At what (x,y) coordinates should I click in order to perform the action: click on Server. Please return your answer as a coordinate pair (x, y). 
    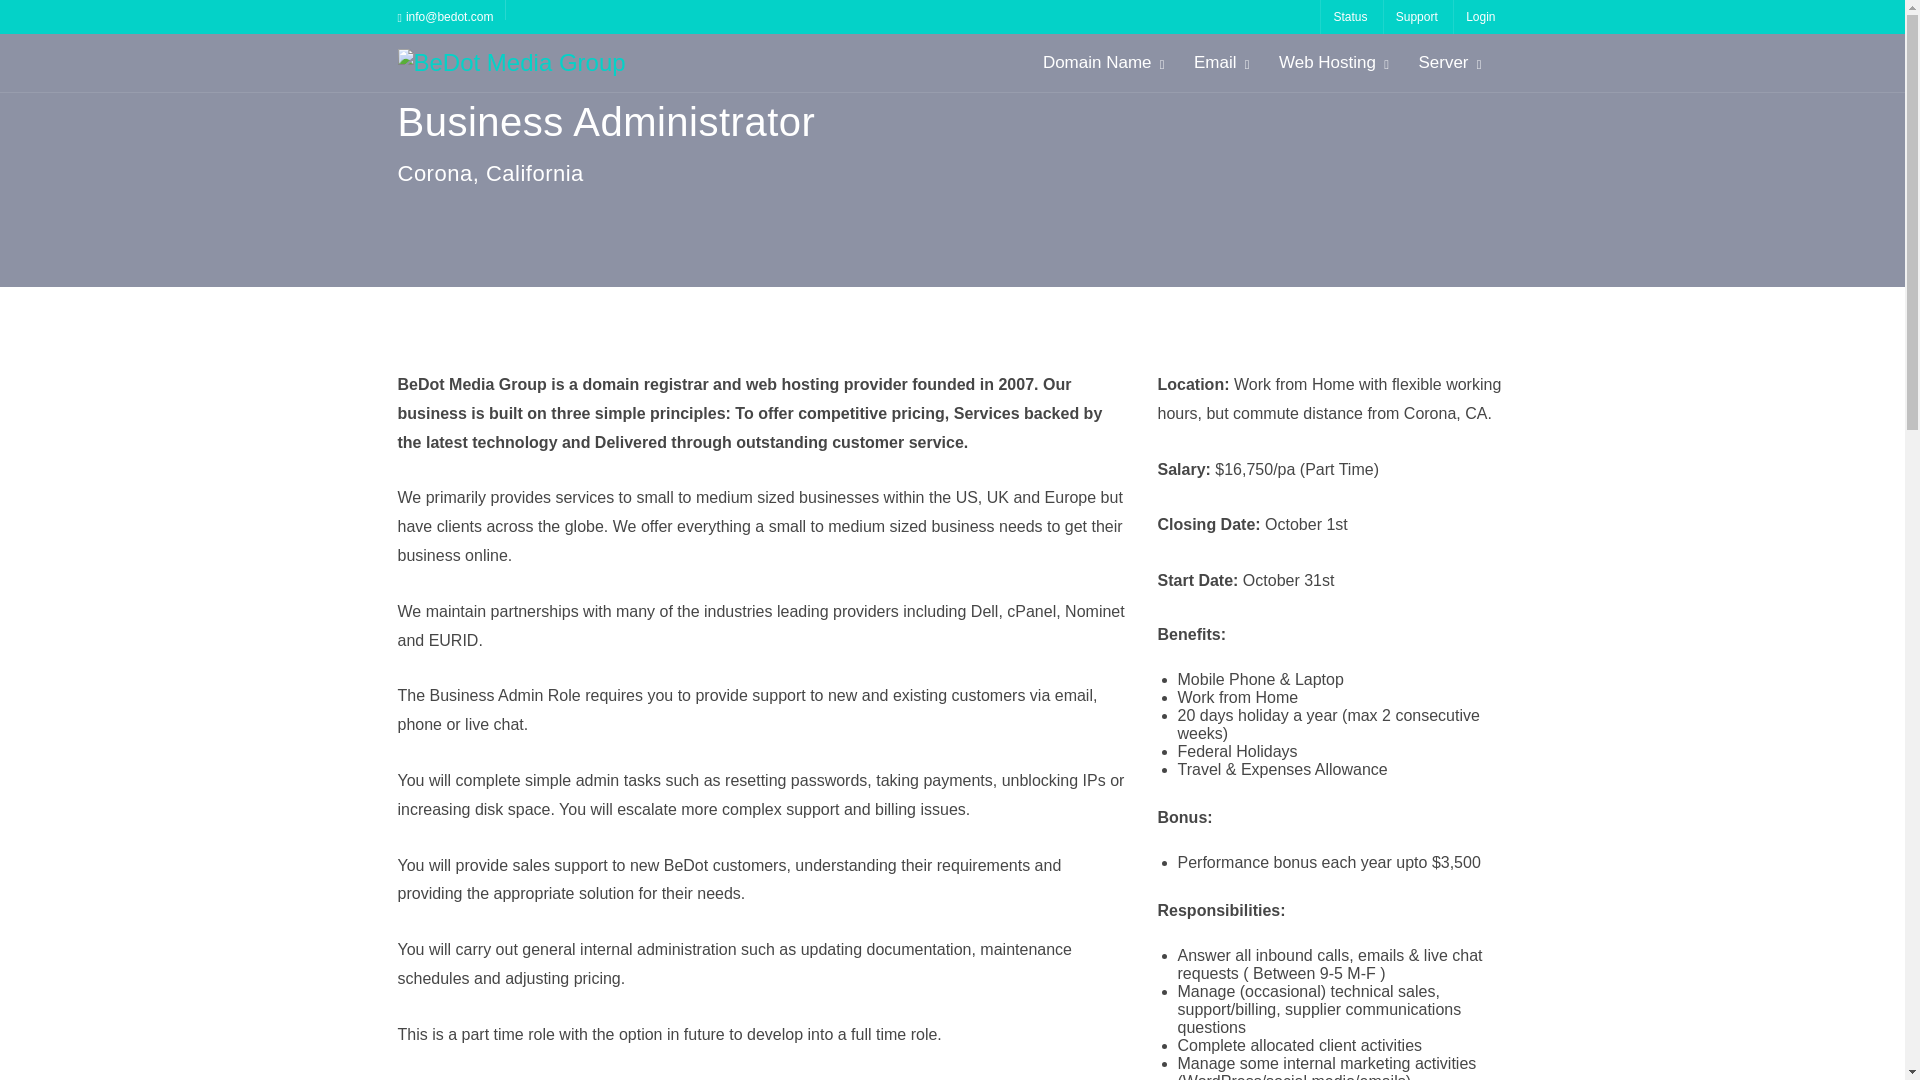
    Looking at the image, I should click on (1448, 62).